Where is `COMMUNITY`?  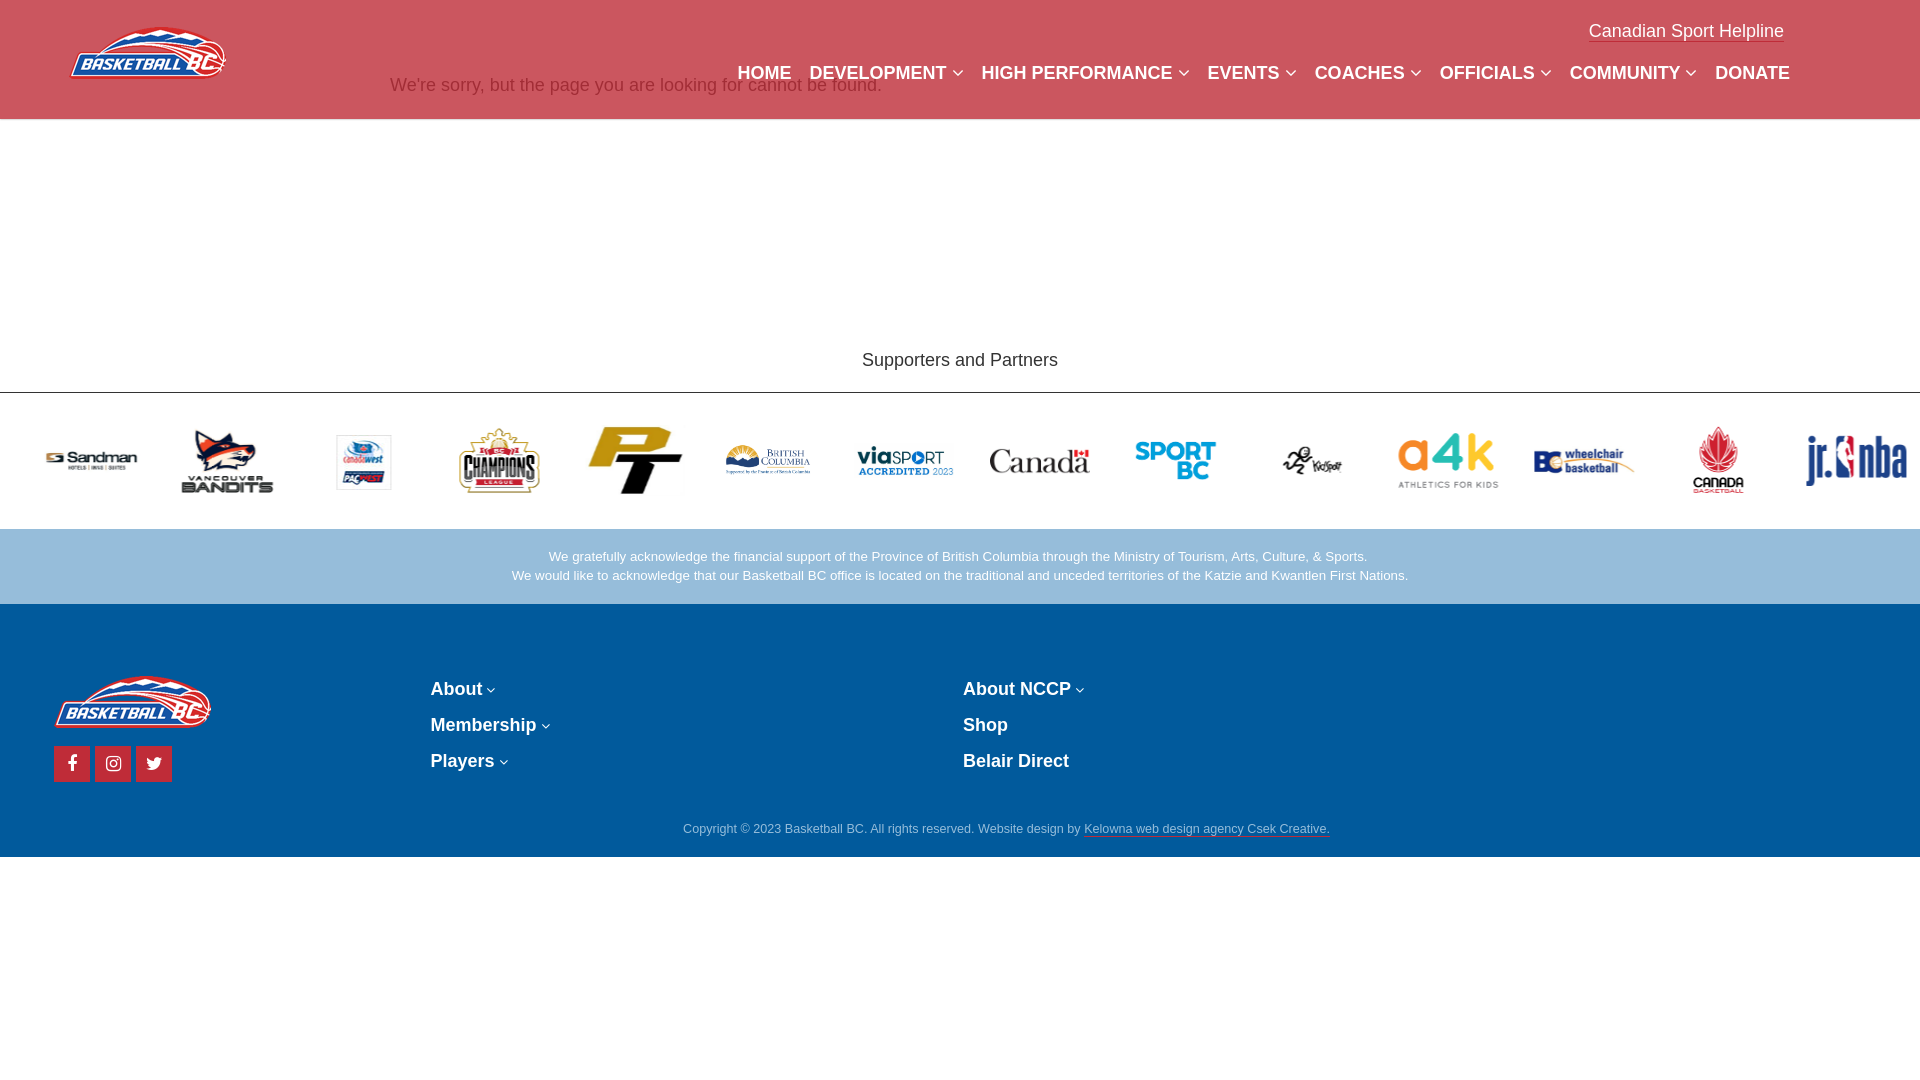 COMMUNITY is located at coordinates (1634, 73).